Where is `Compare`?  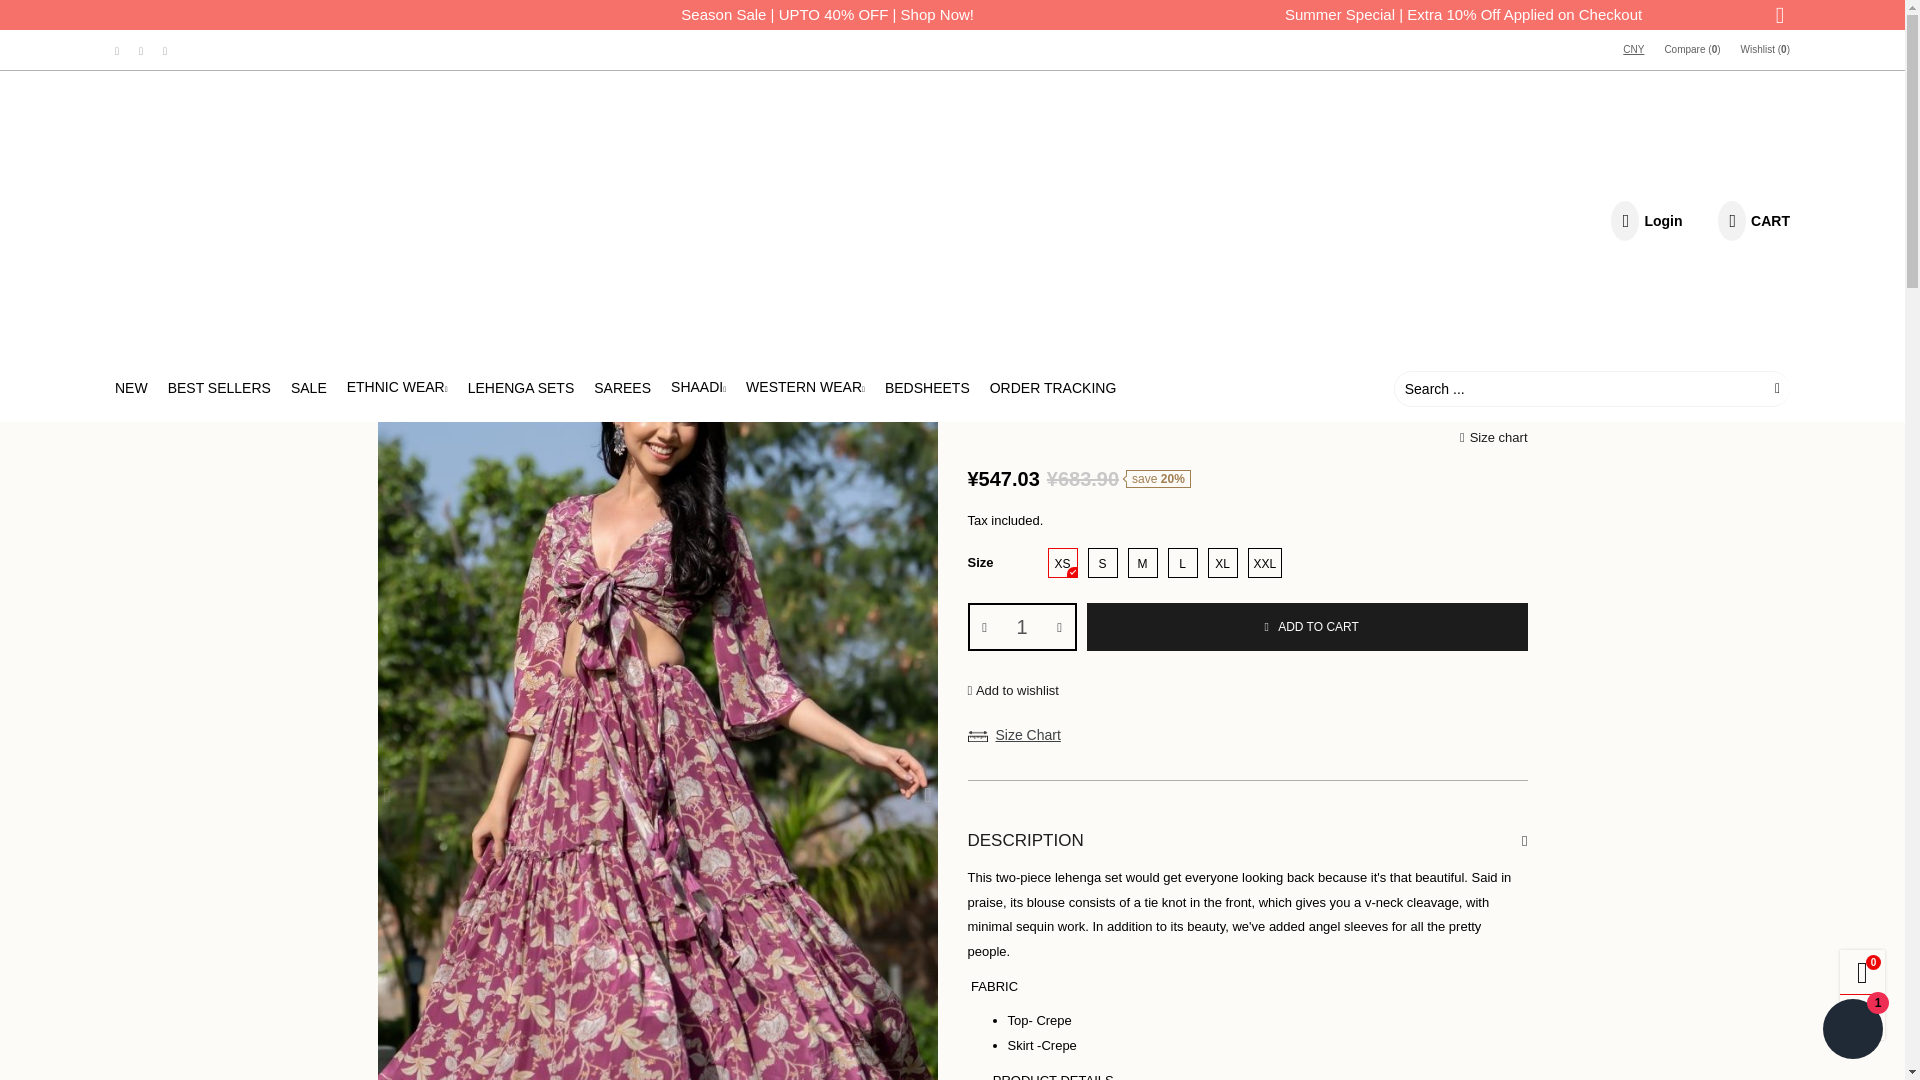 Compare is located at coordinates (1691, 50).